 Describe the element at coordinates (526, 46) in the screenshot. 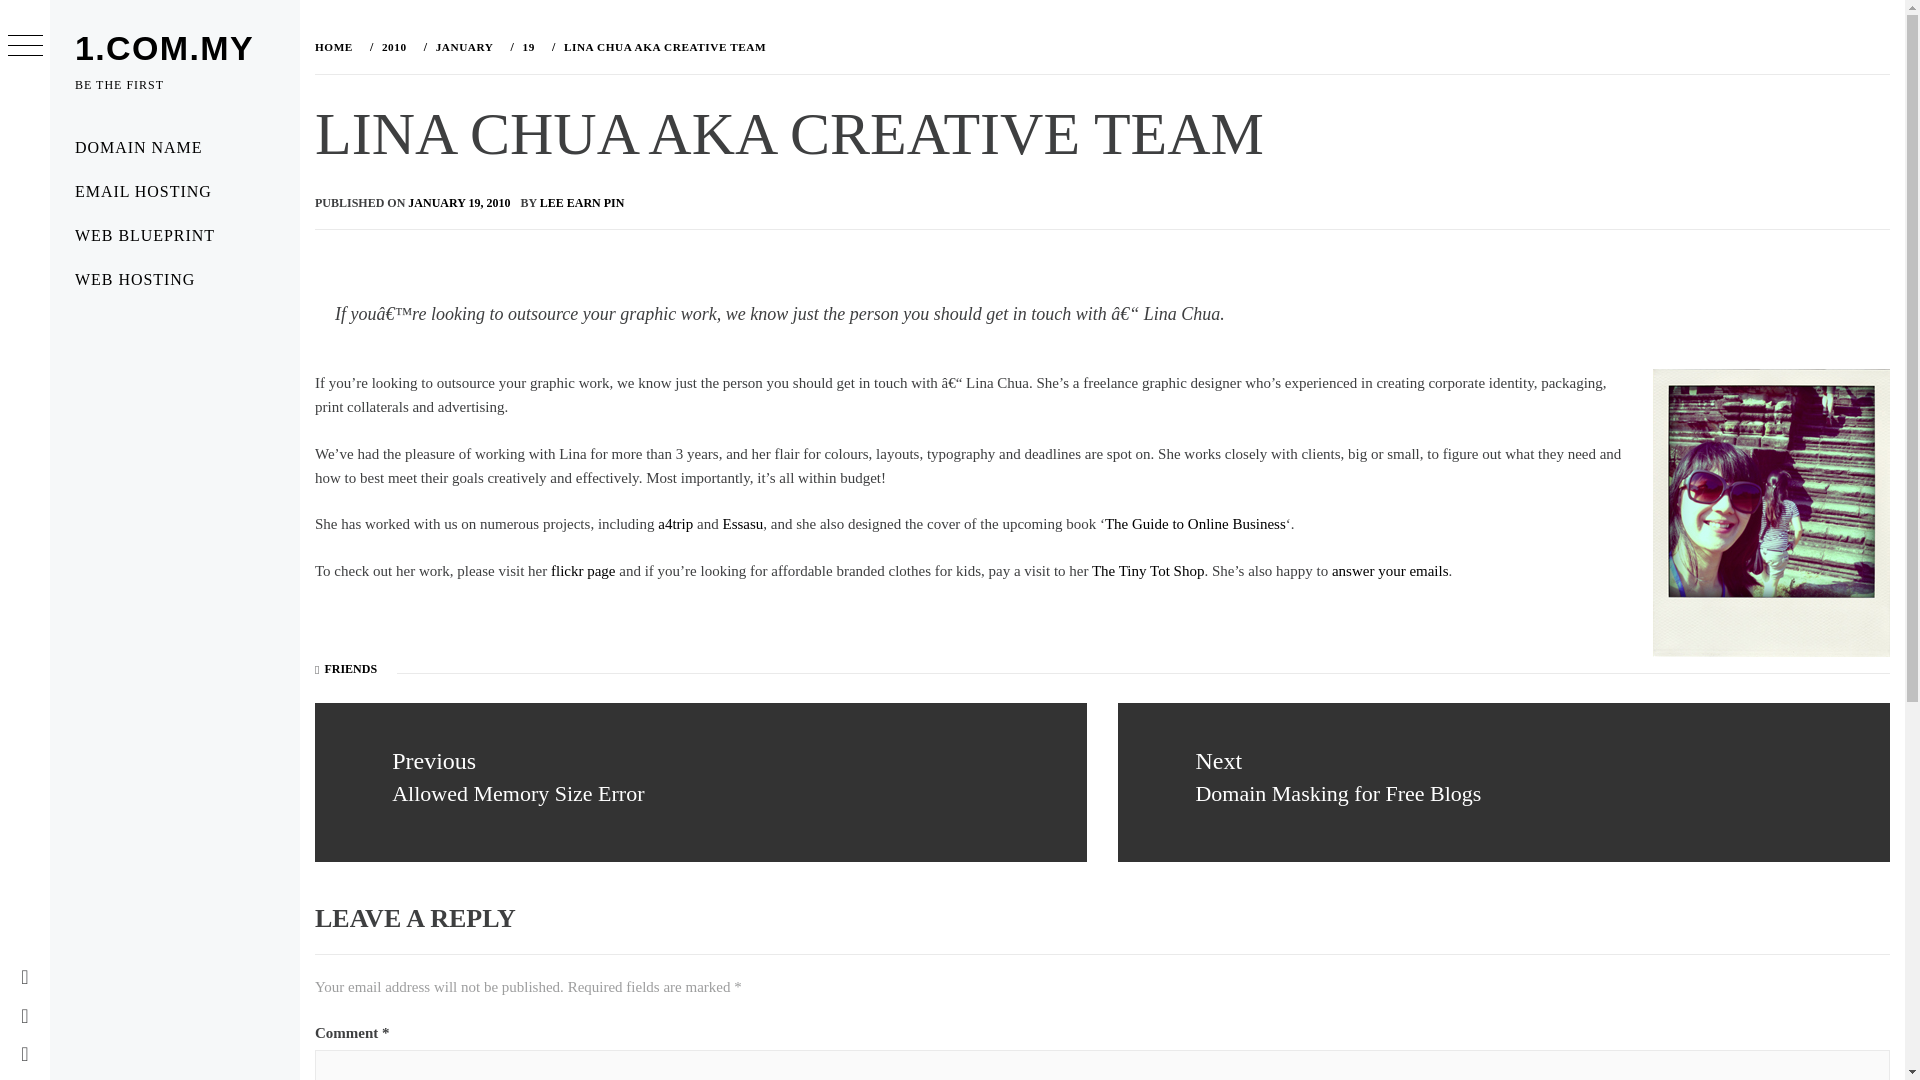

I see `19` at that location.